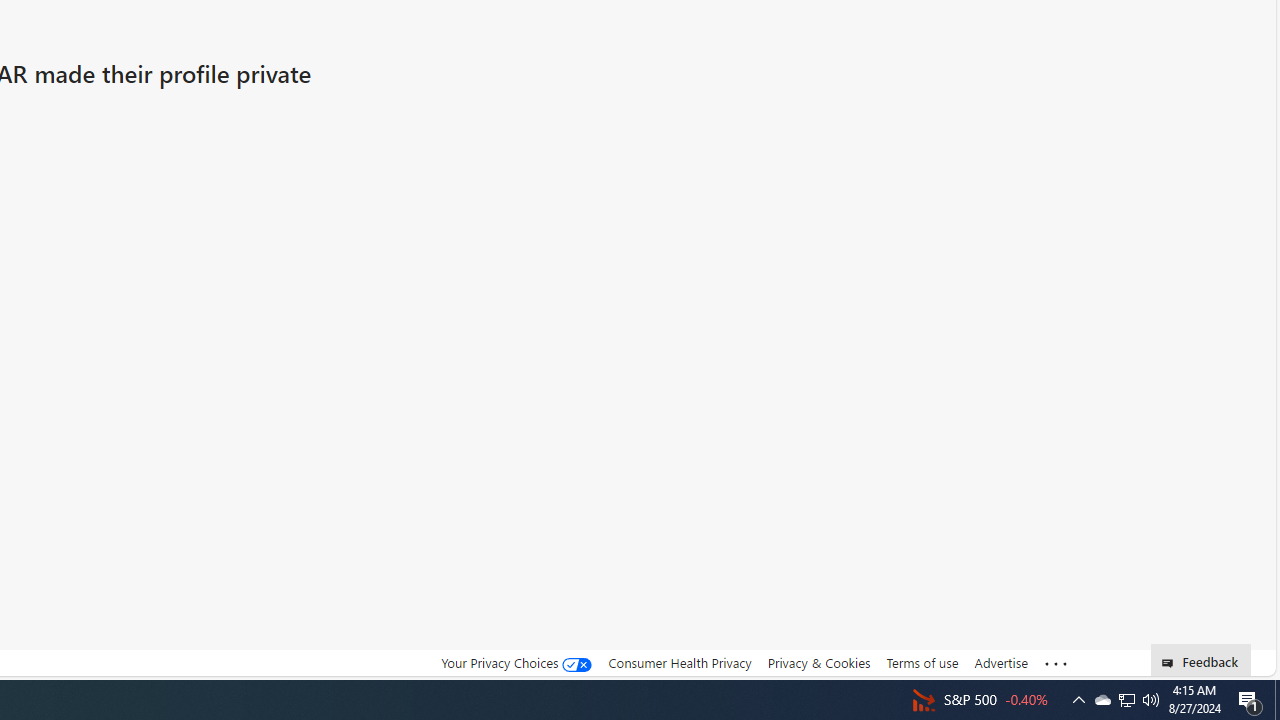 The width and height of the screenshot is (1280, 720). What do you see at coordinates (516, 663) in the screenshot?
I see `Your Privacy Choices` at bounding box center [516, 663].